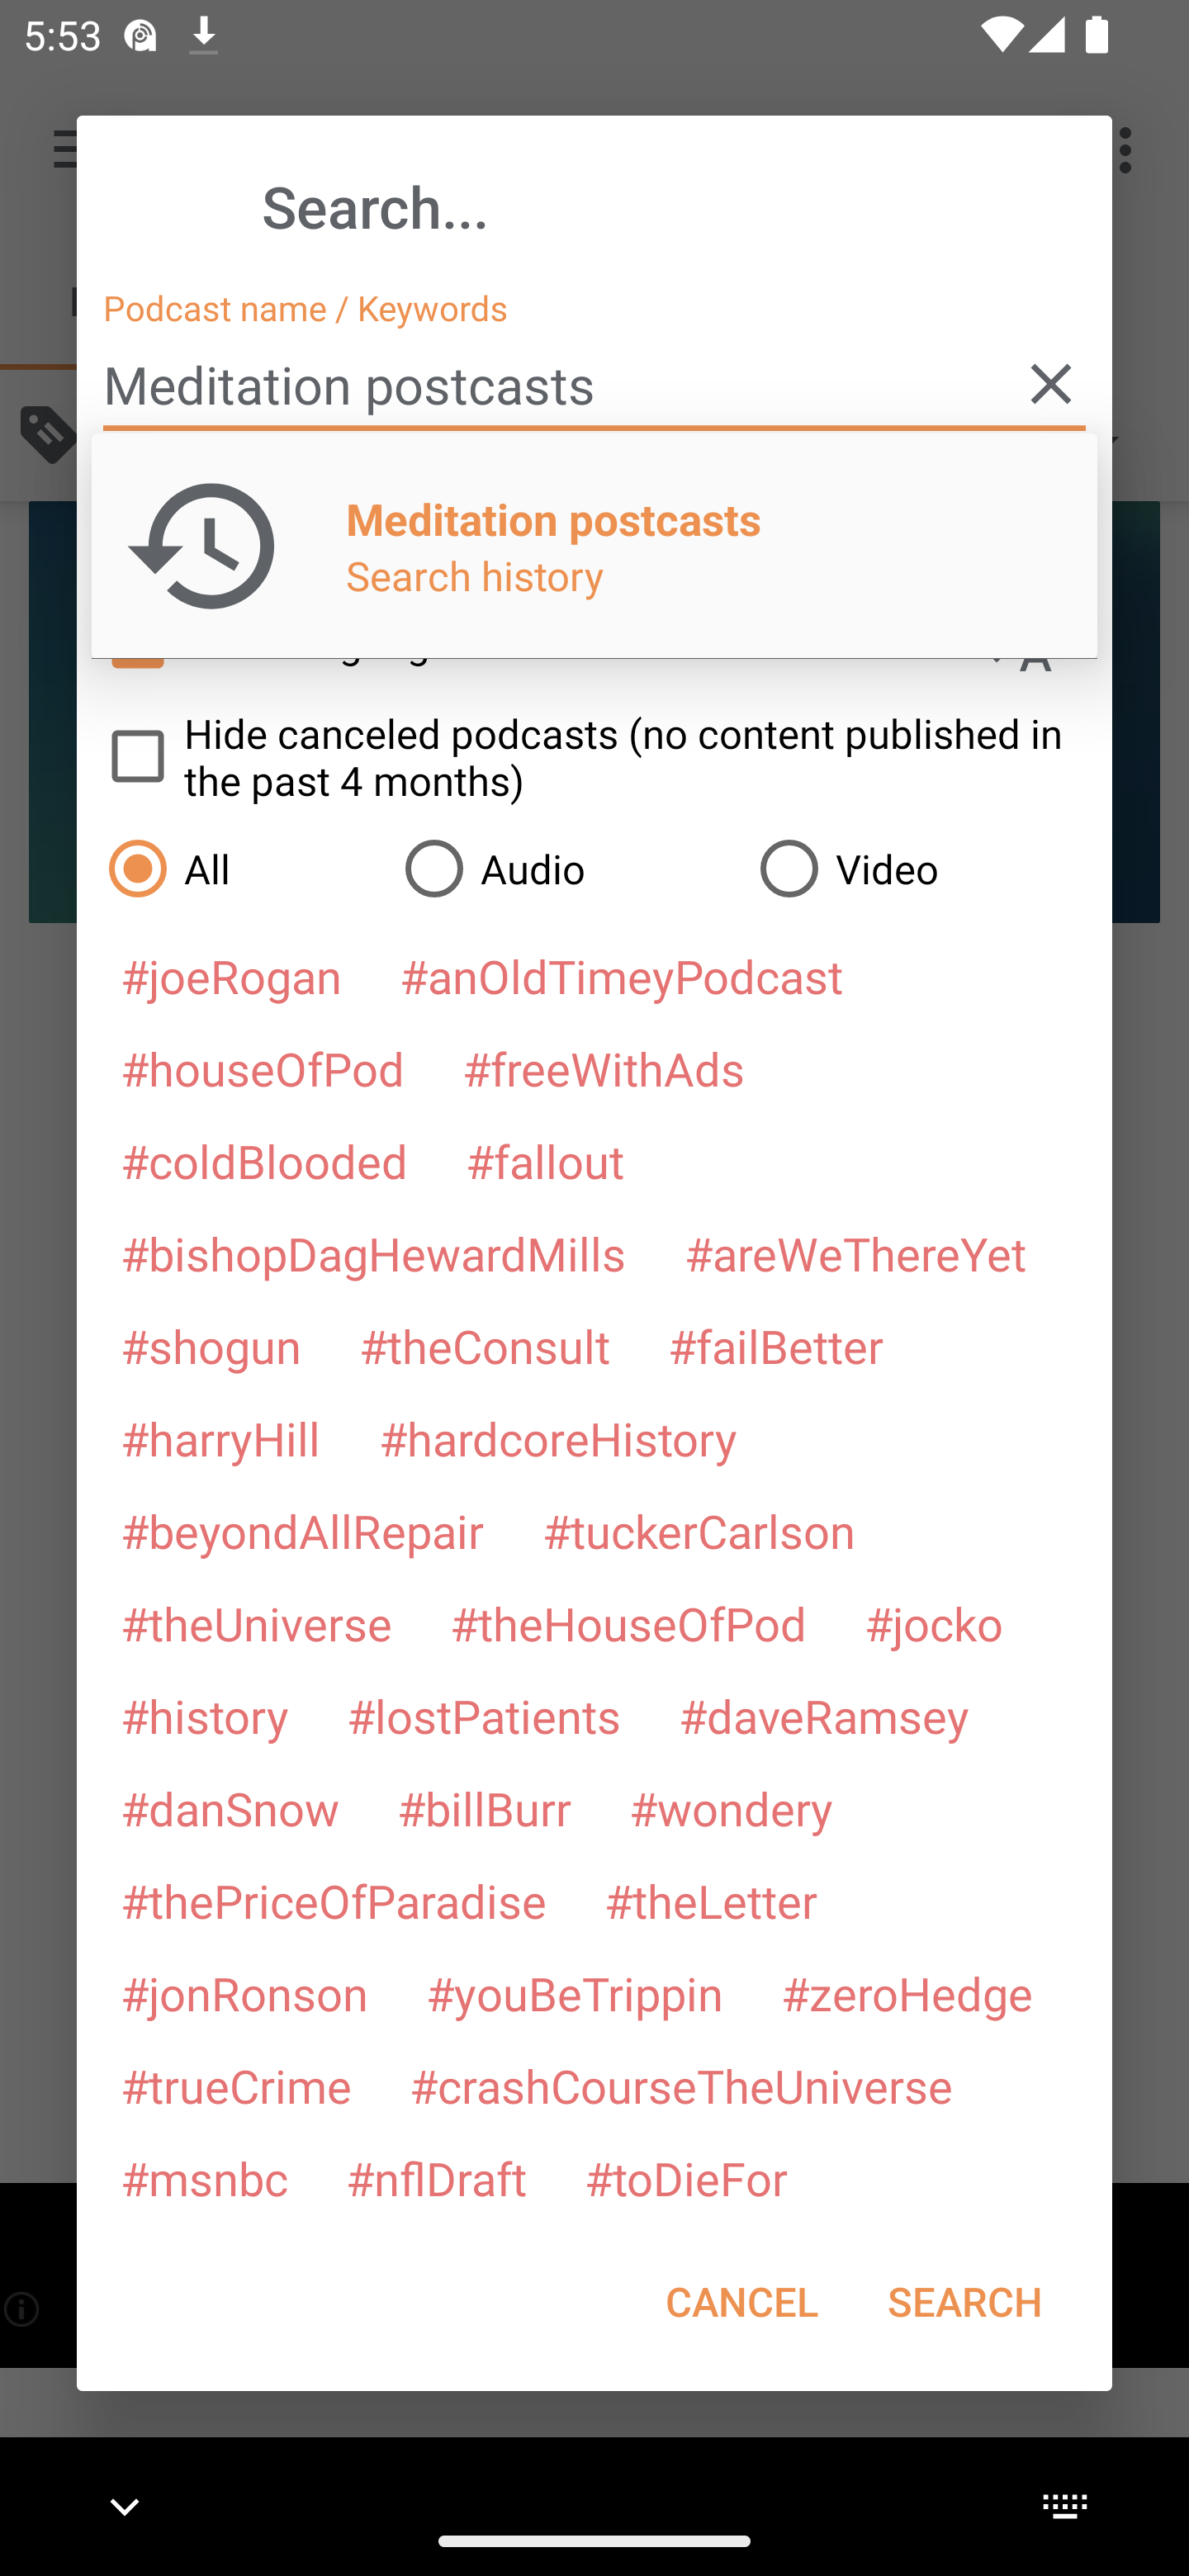 This screenshot has height=2576, width=1189. Describe the element at coordinates (741, 2301) in the screenshot. I see `CANCEL` at that location.